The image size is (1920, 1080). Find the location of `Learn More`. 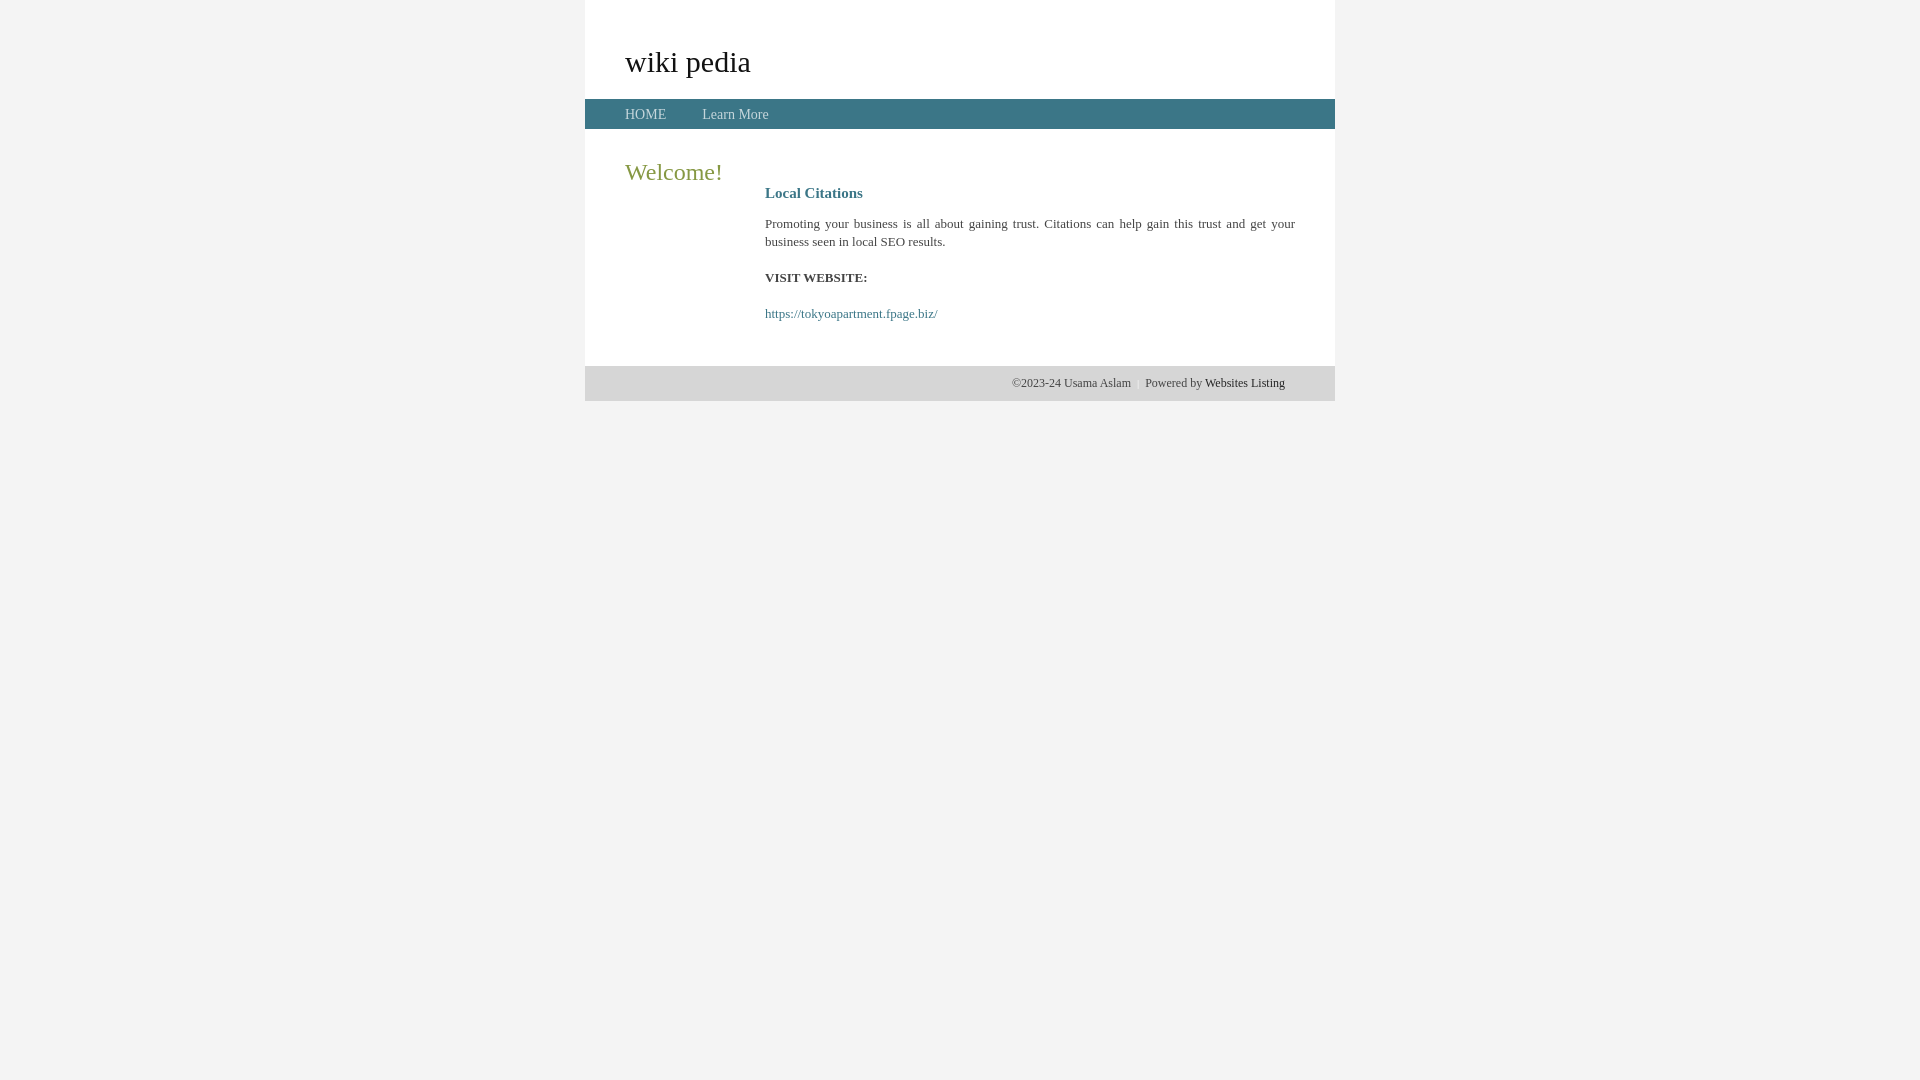

Learn More is located at coordinates (735, 114).